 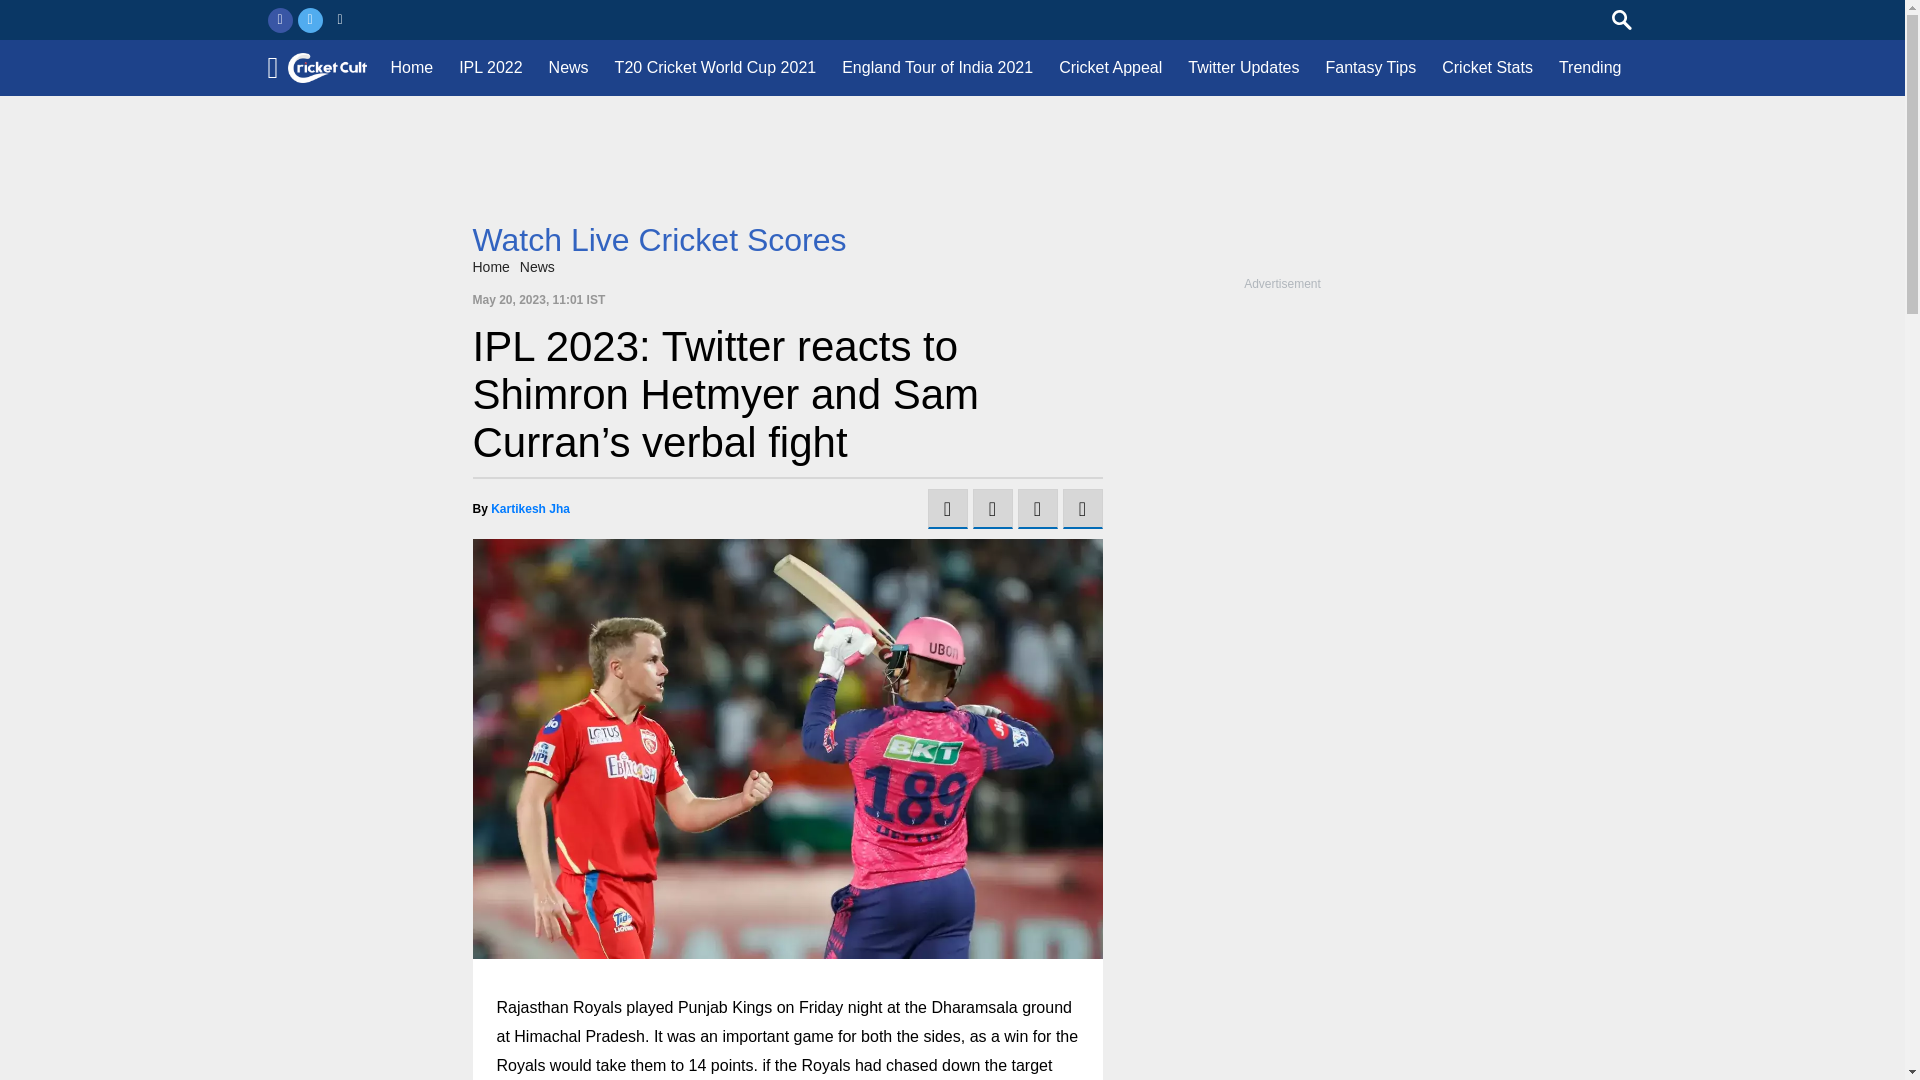 I want to click on Home, so click(x=490, y=267).